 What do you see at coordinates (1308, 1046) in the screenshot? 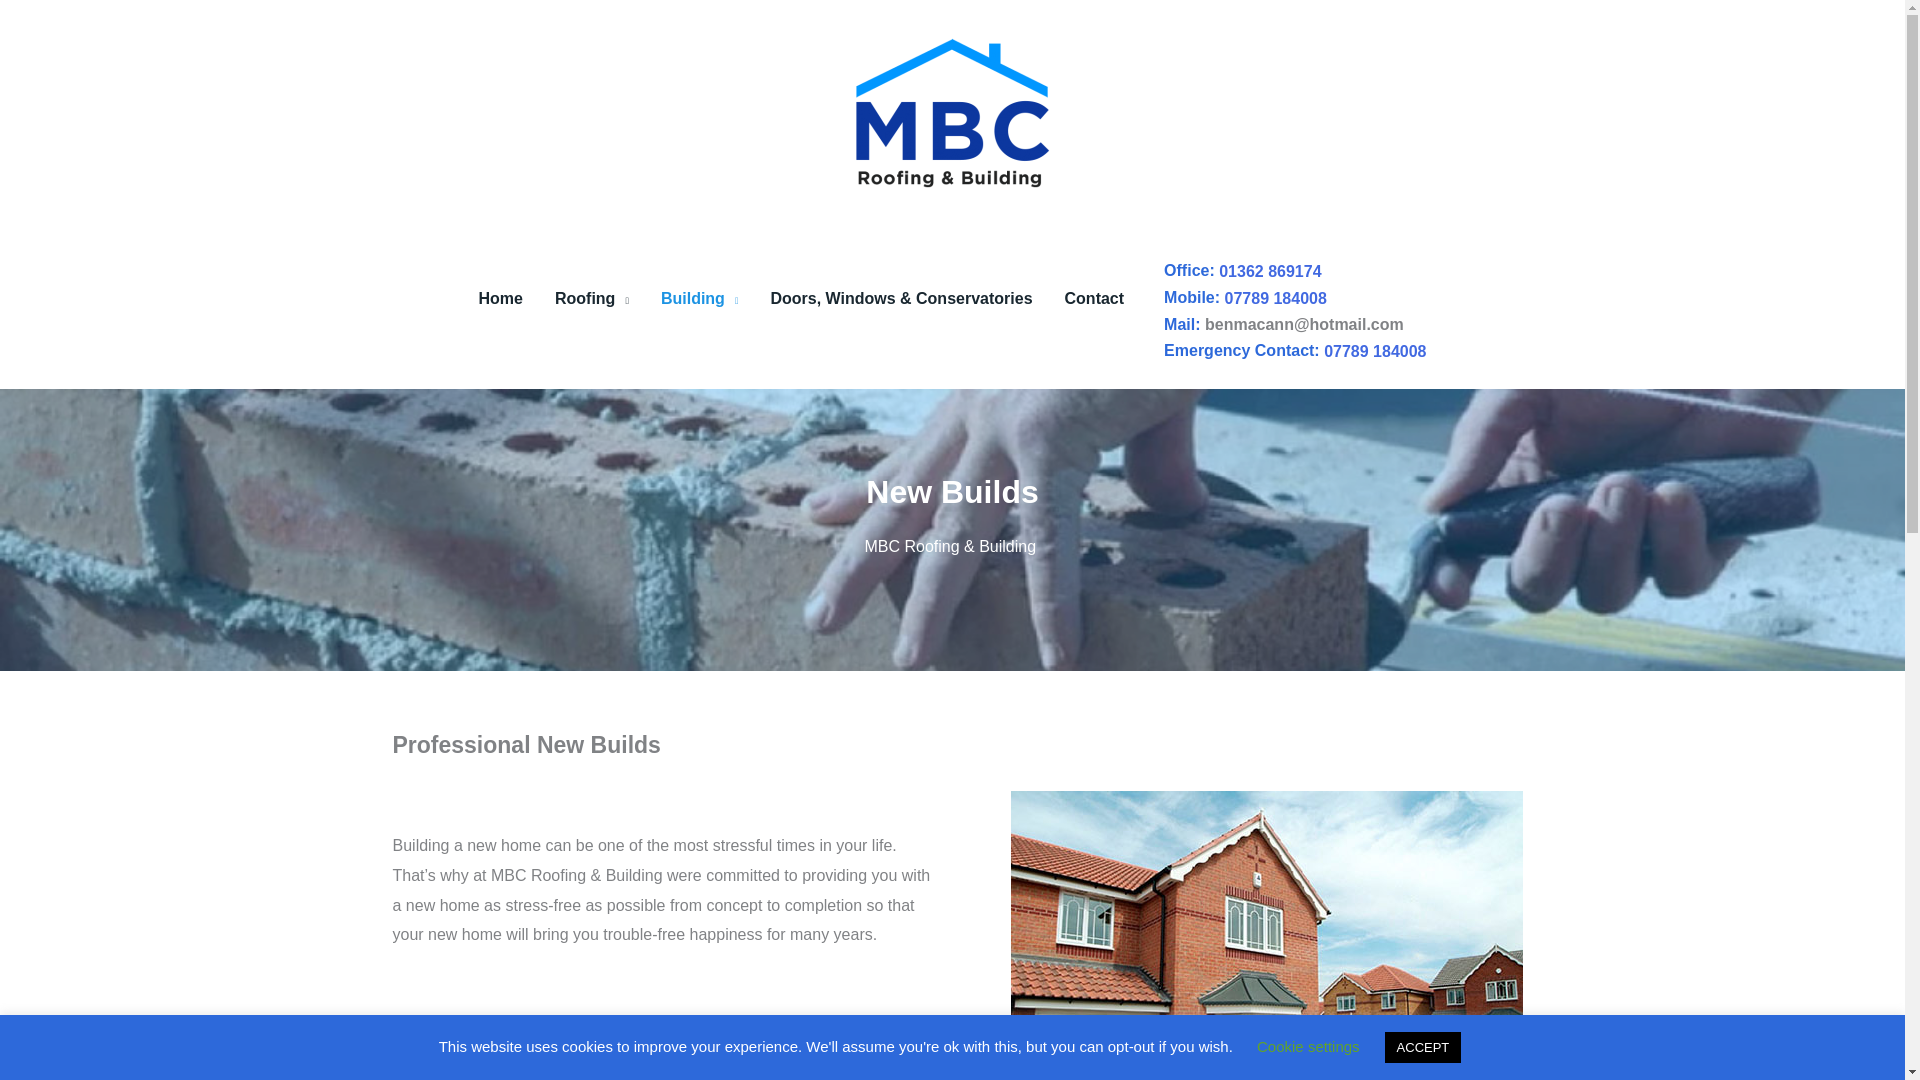
I see `Cookie settings` at bounding box center [1308, 1046].